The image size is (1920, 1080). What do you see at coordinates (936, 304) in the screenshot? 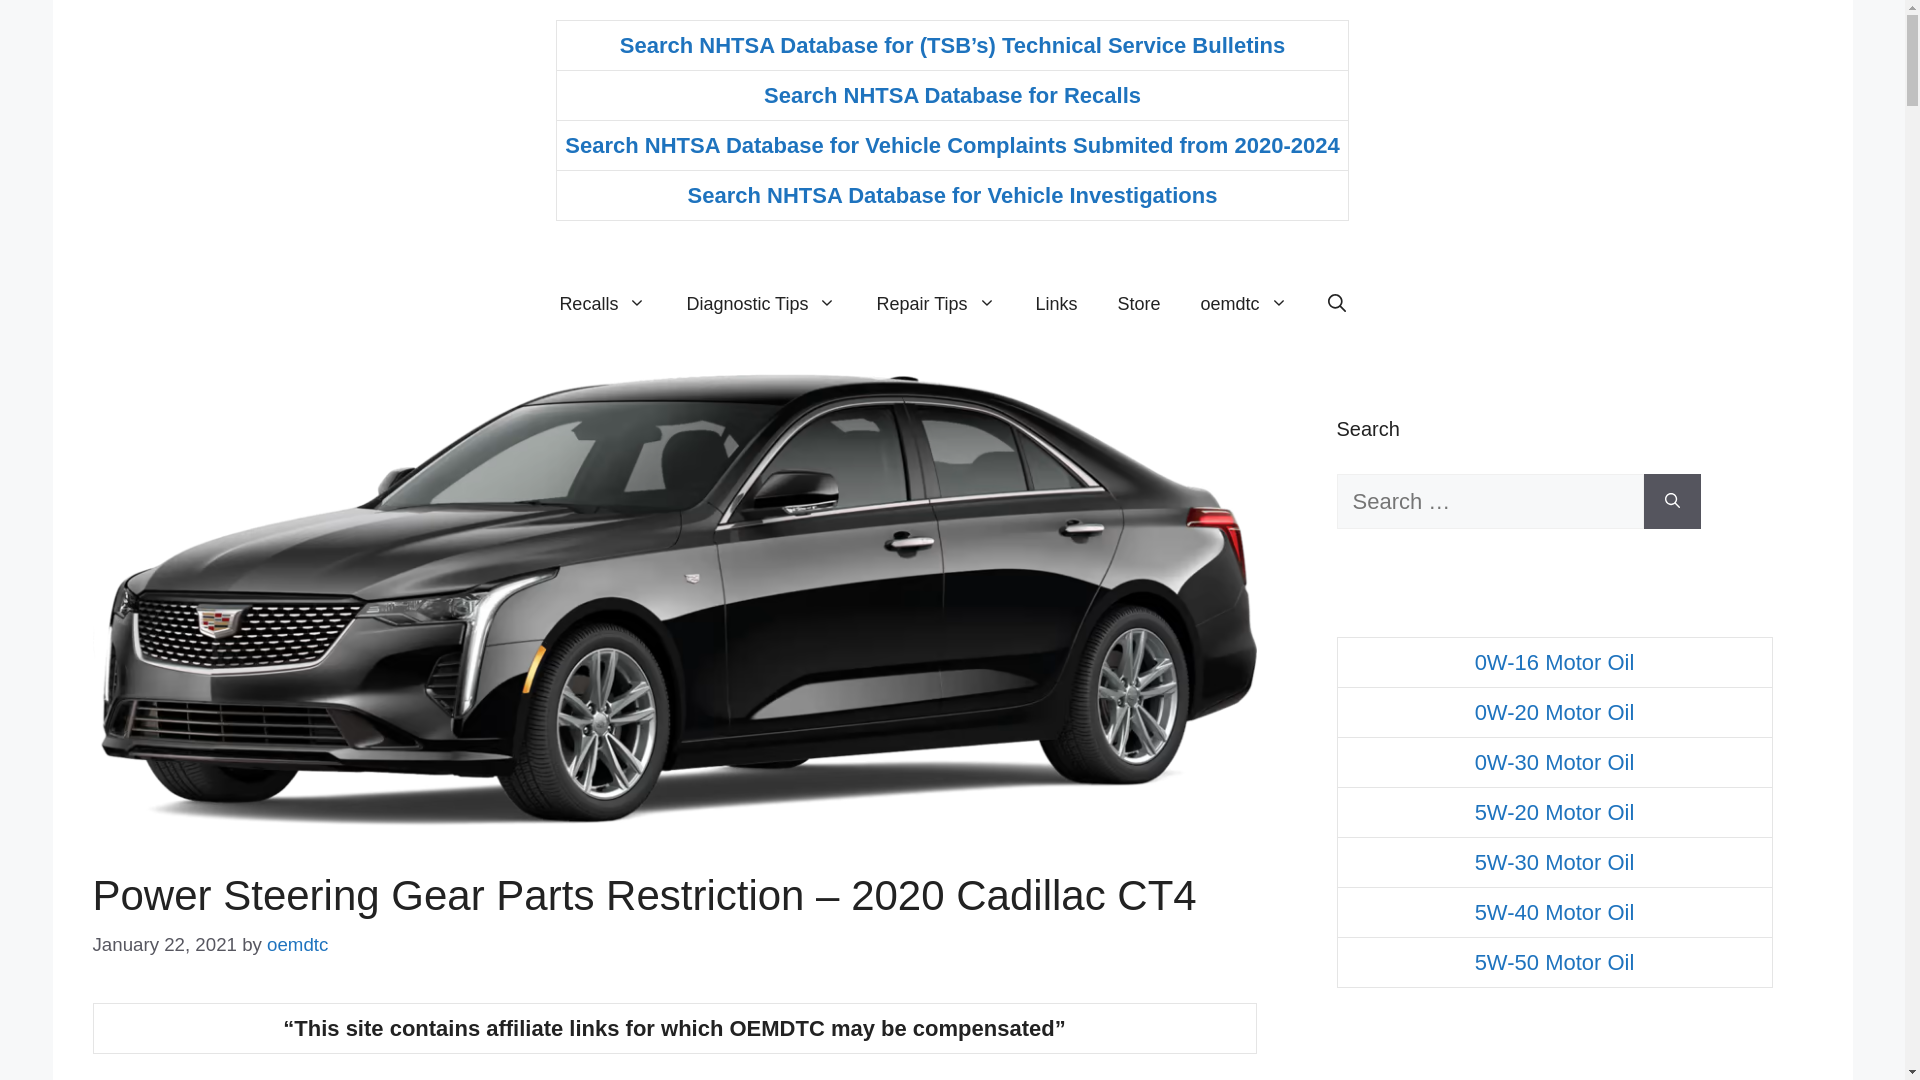
I see `Repair Tips` at bounding box center [936, 304].